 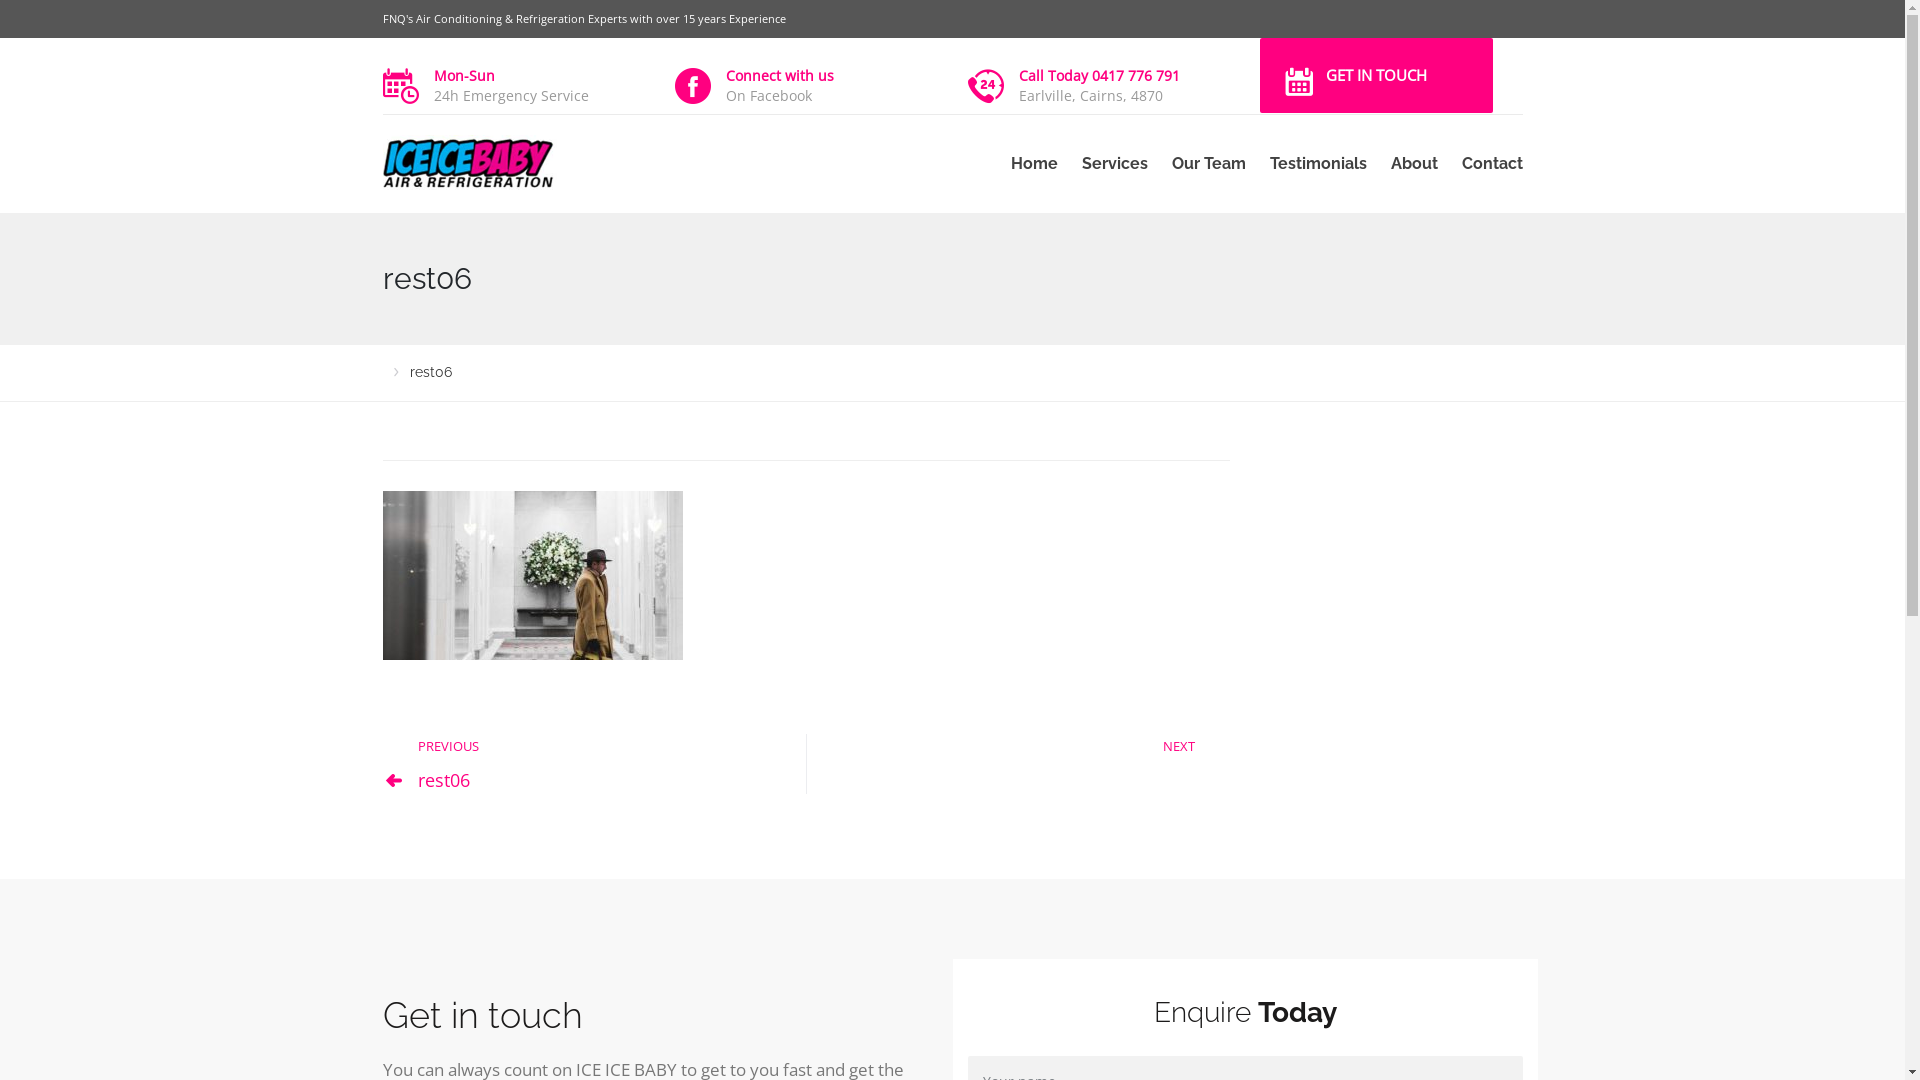 I want to click on Contact, so click(x=1486, y=164).